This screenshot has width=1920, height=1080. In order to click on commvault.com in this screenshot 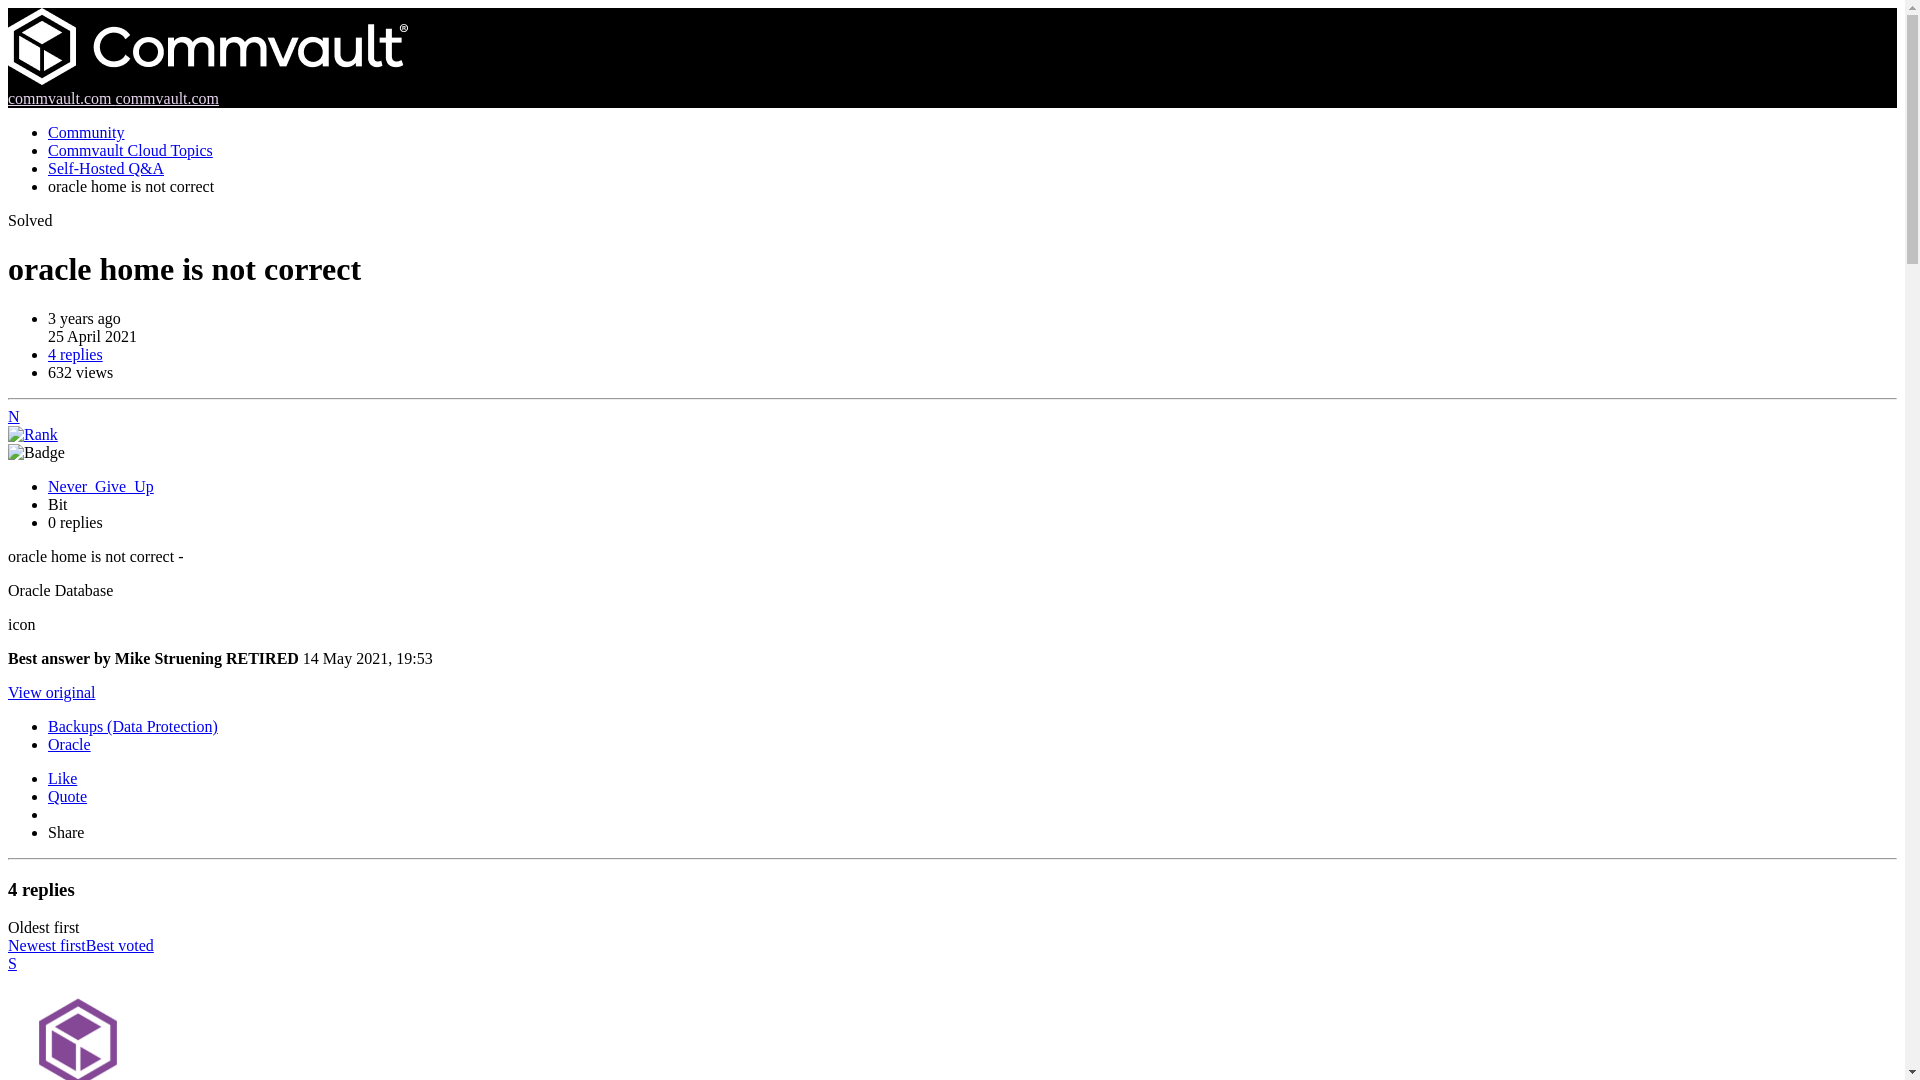, I will do `click(61, 98)`.